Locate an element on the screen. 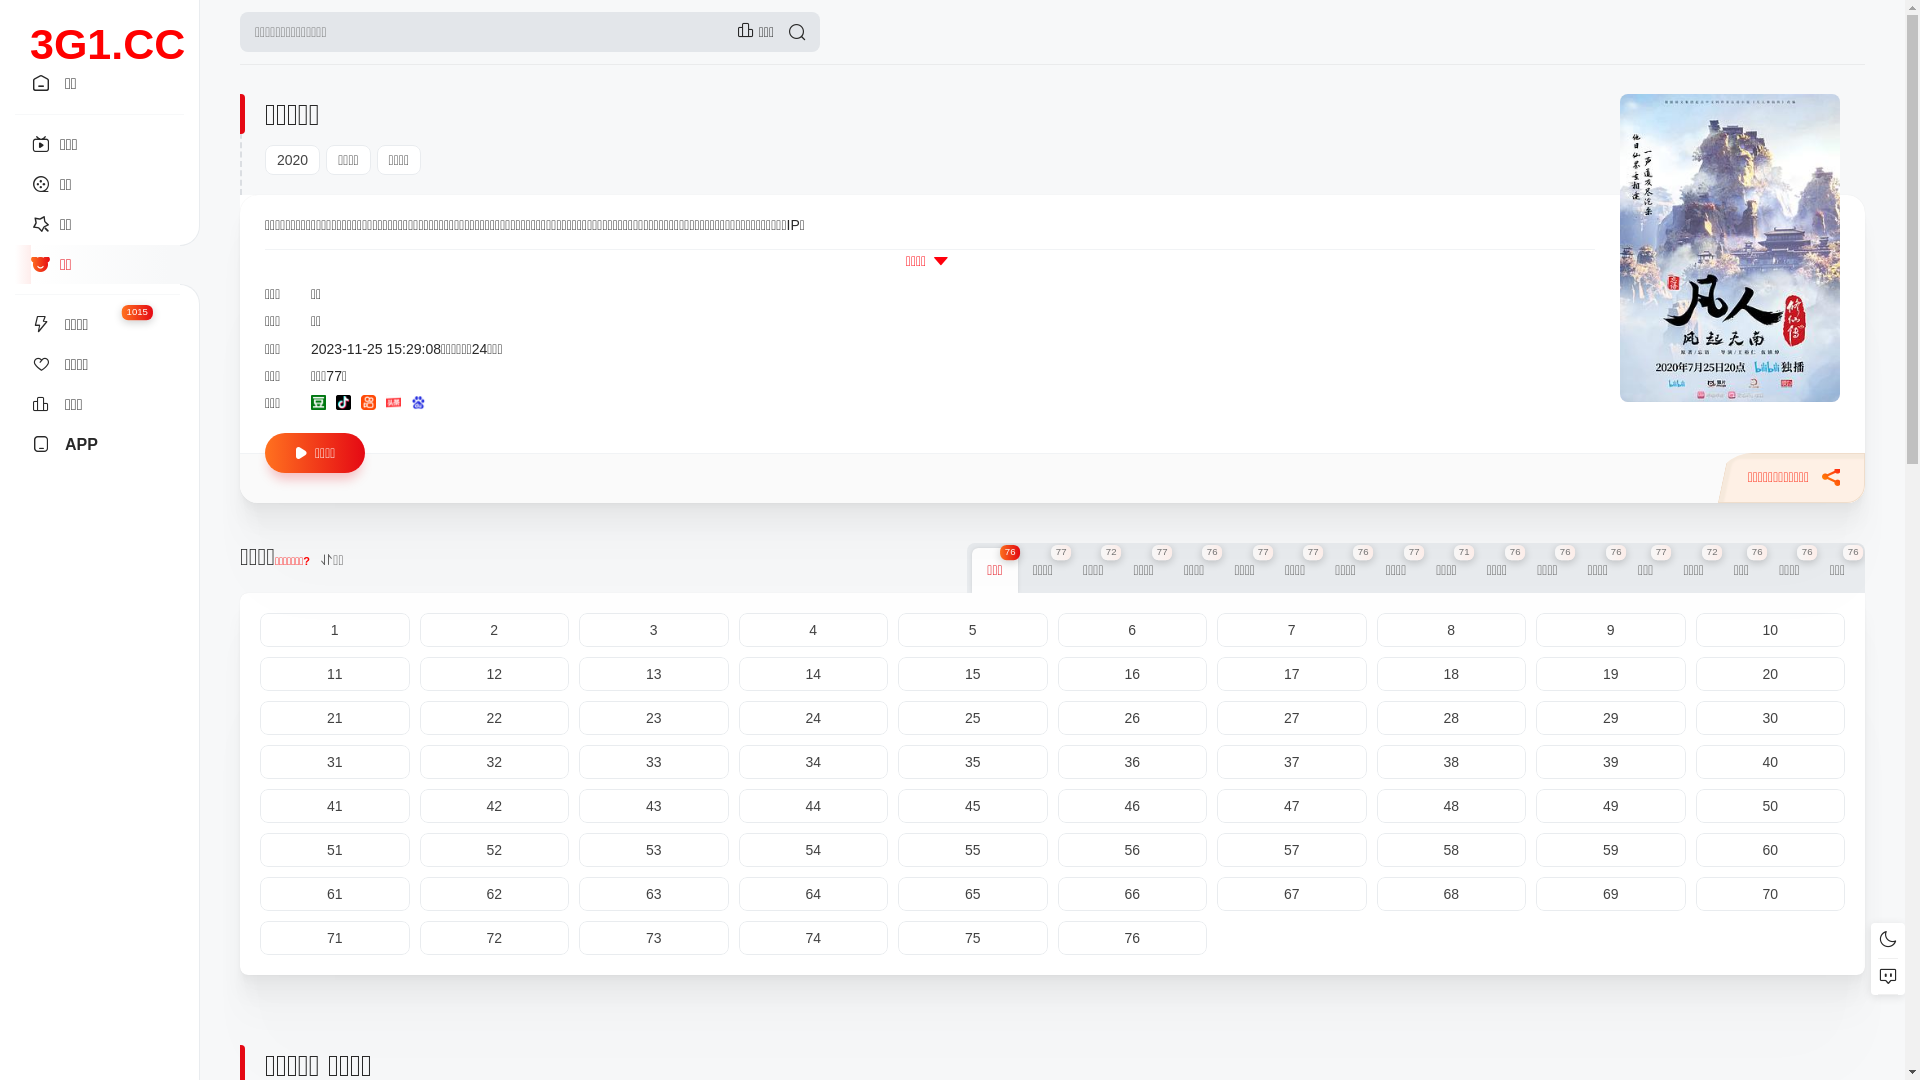 This screenshot has width=1920, height=1080. 41 is located at coordinates (335, 806).